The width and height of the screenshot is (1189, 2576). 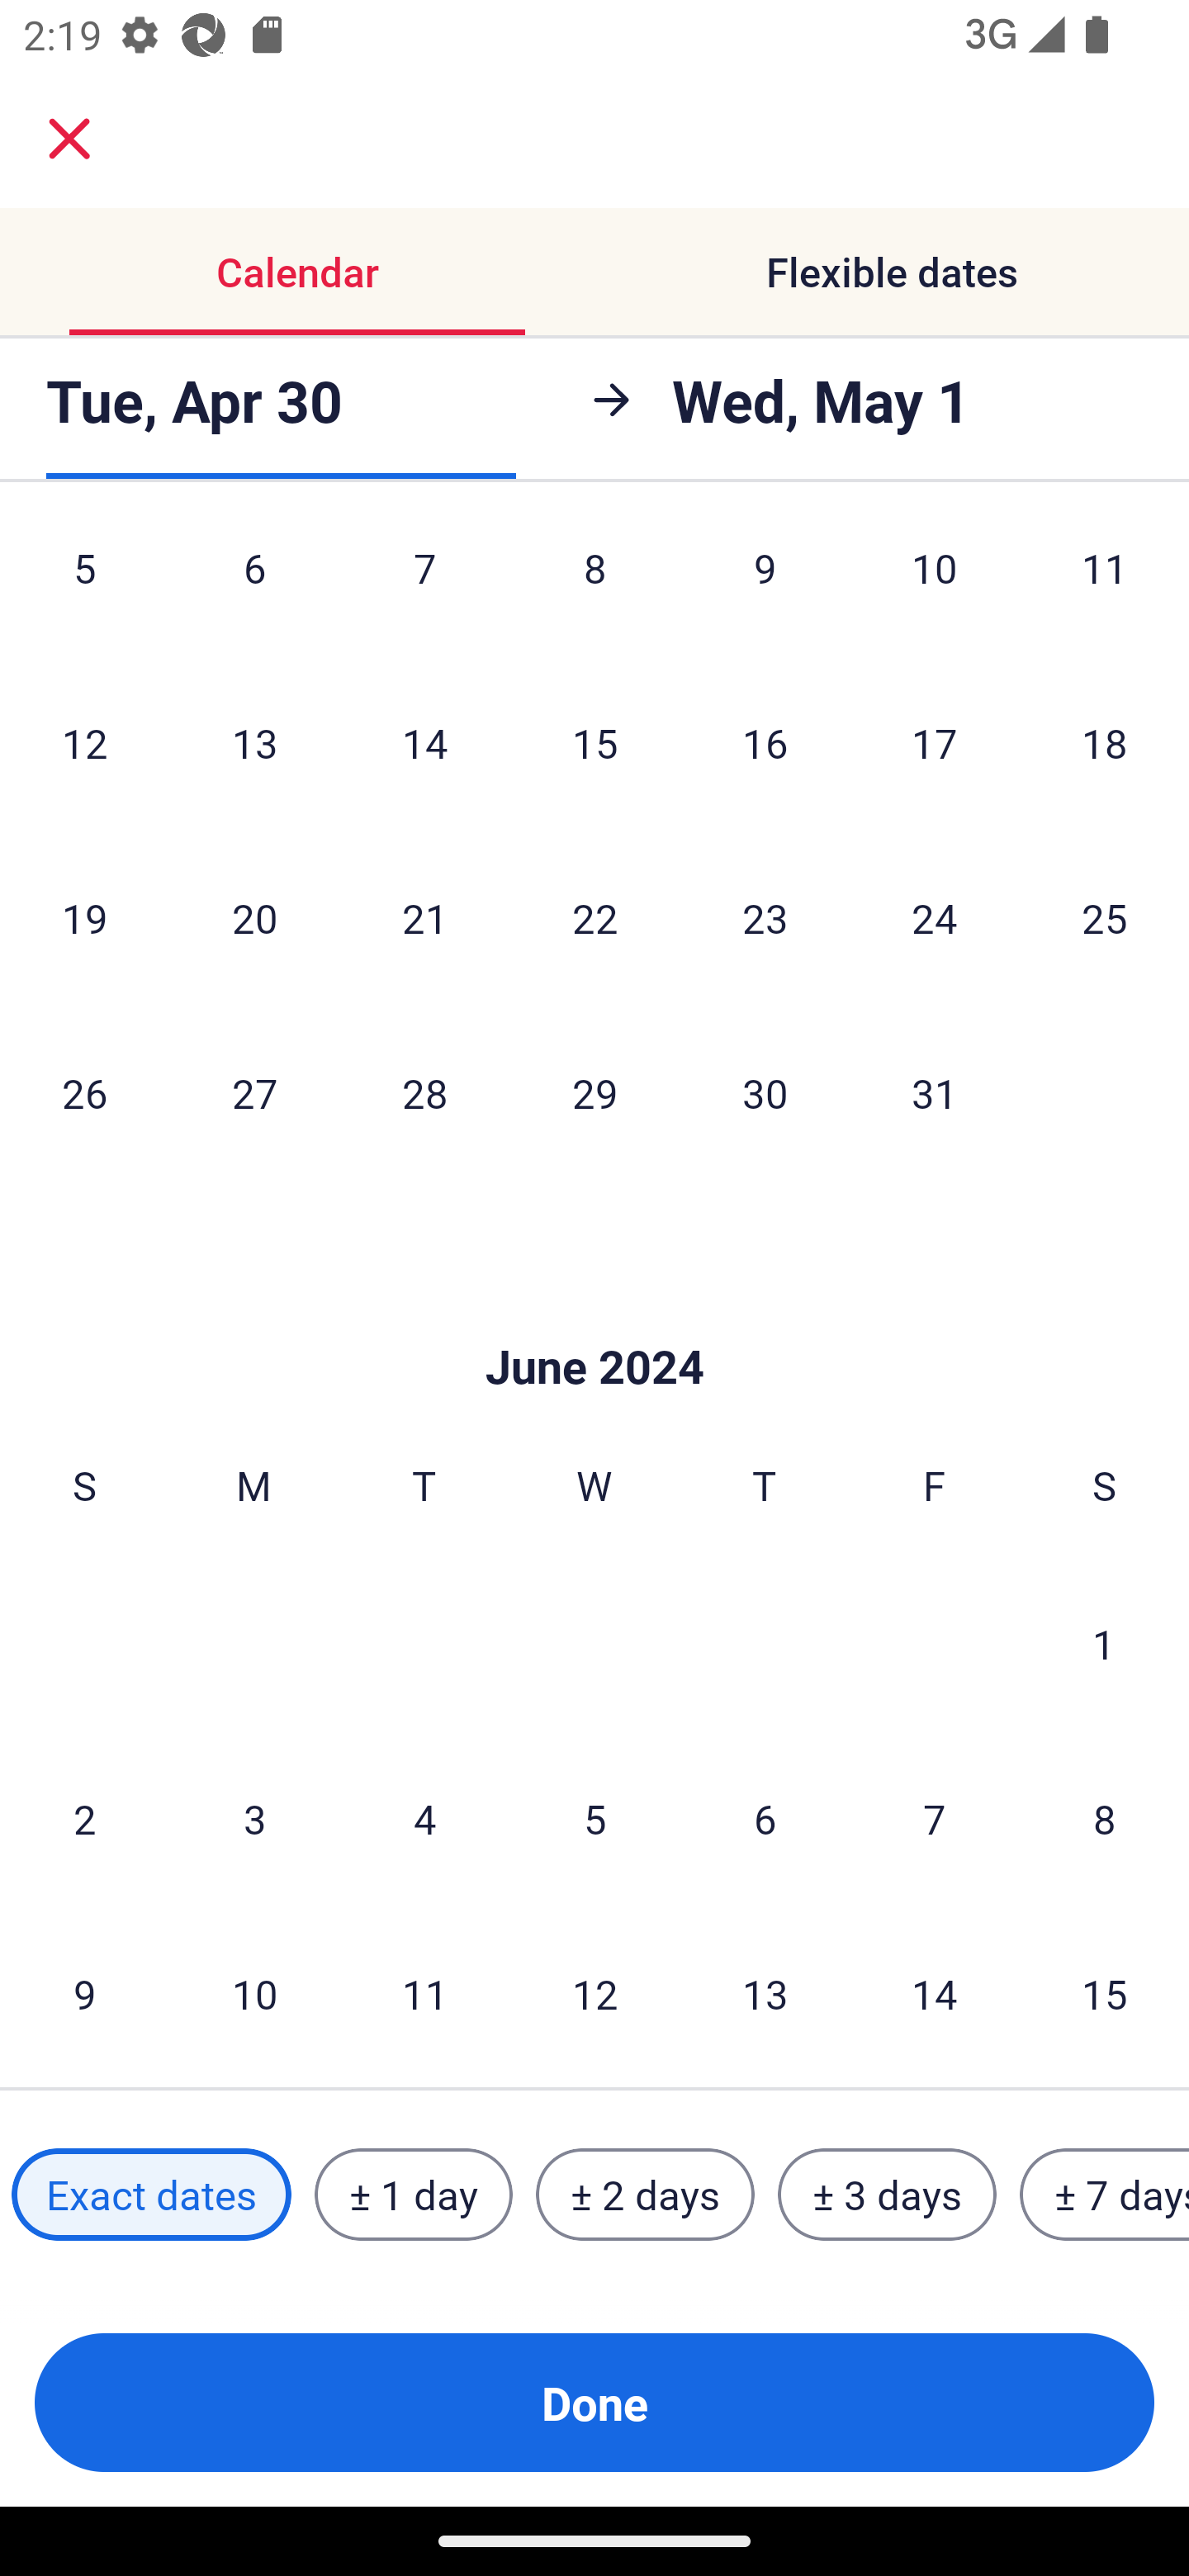 What do you see at coordinates (935, 1993) in the screenshot?
I see `14 Friday, June 14, 2024` at bounding box center [935, 1993].